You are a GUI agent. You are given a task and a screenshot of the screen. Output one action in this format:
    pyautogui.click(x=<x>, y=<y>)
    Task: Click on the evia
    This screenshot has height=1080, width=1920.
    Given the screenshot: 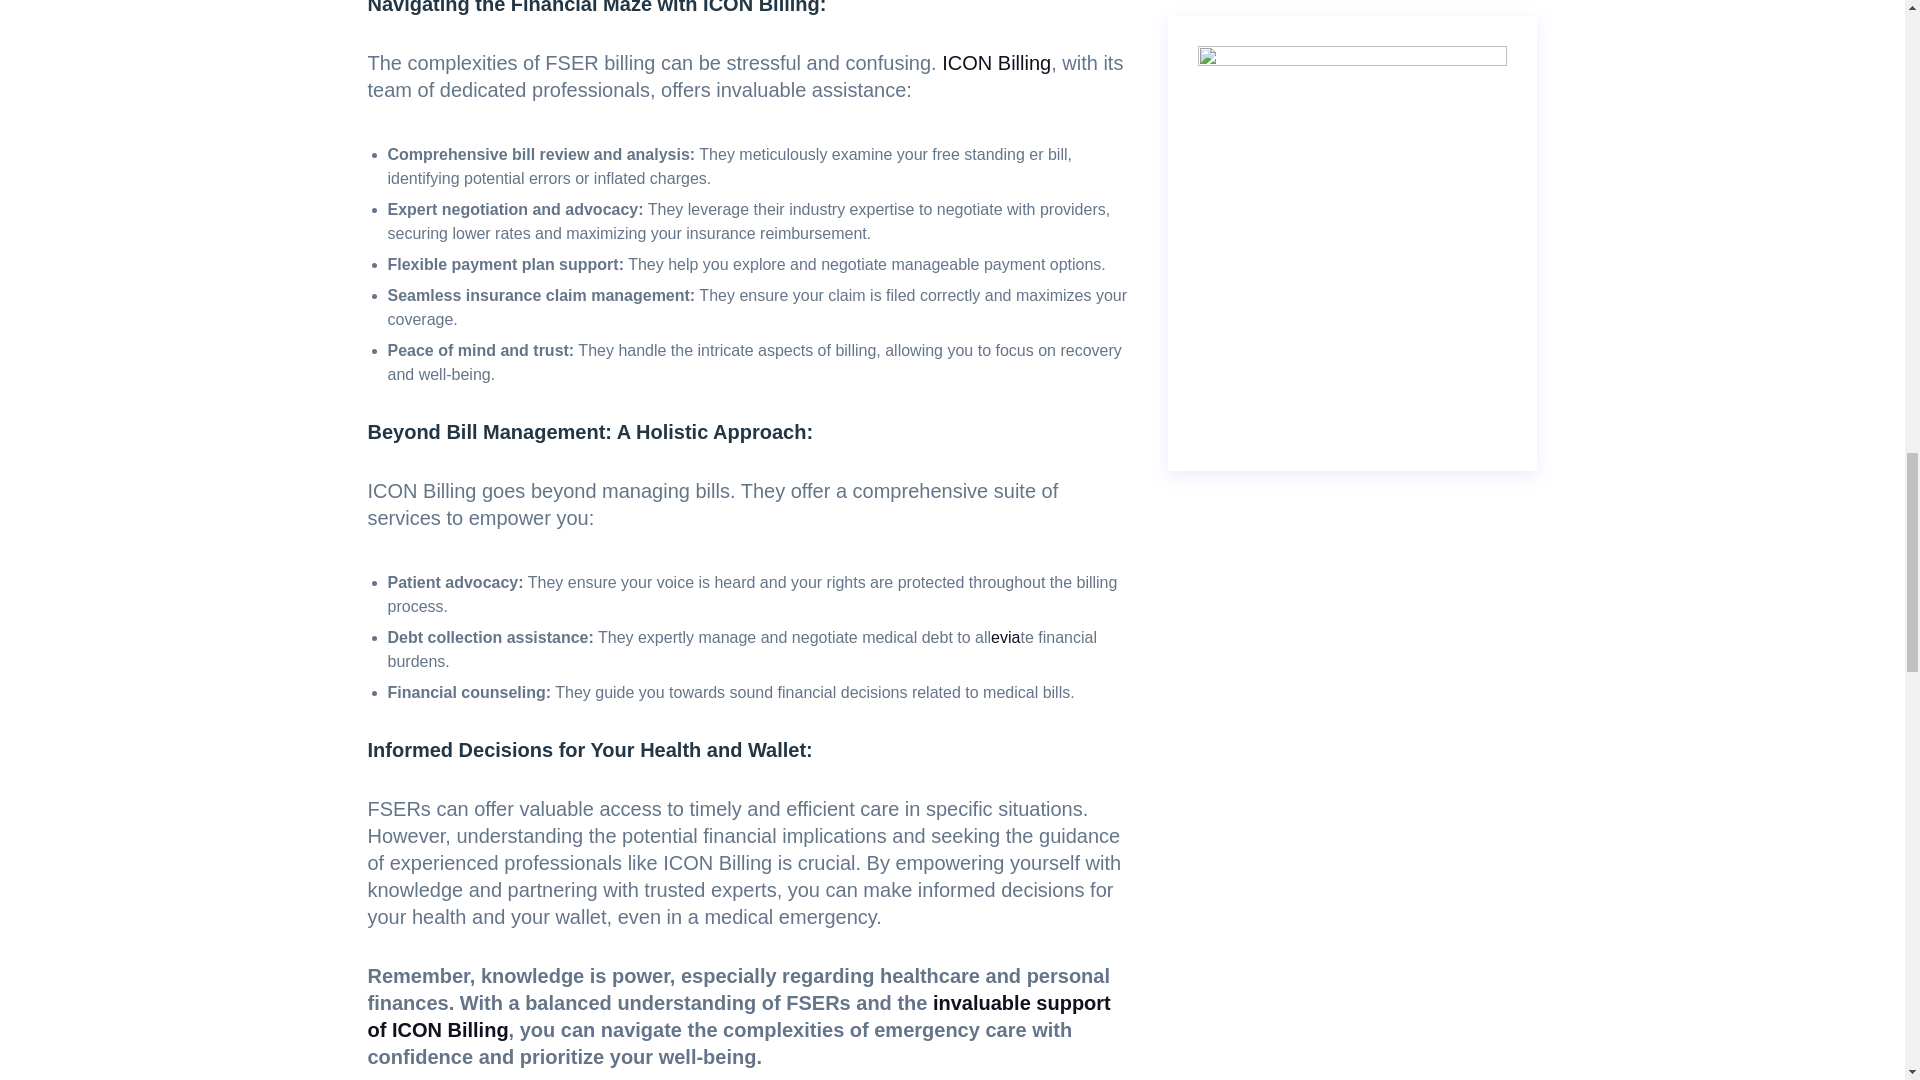 What is the action you would take?
    pyautogui.click(x=1004, y=636)
    